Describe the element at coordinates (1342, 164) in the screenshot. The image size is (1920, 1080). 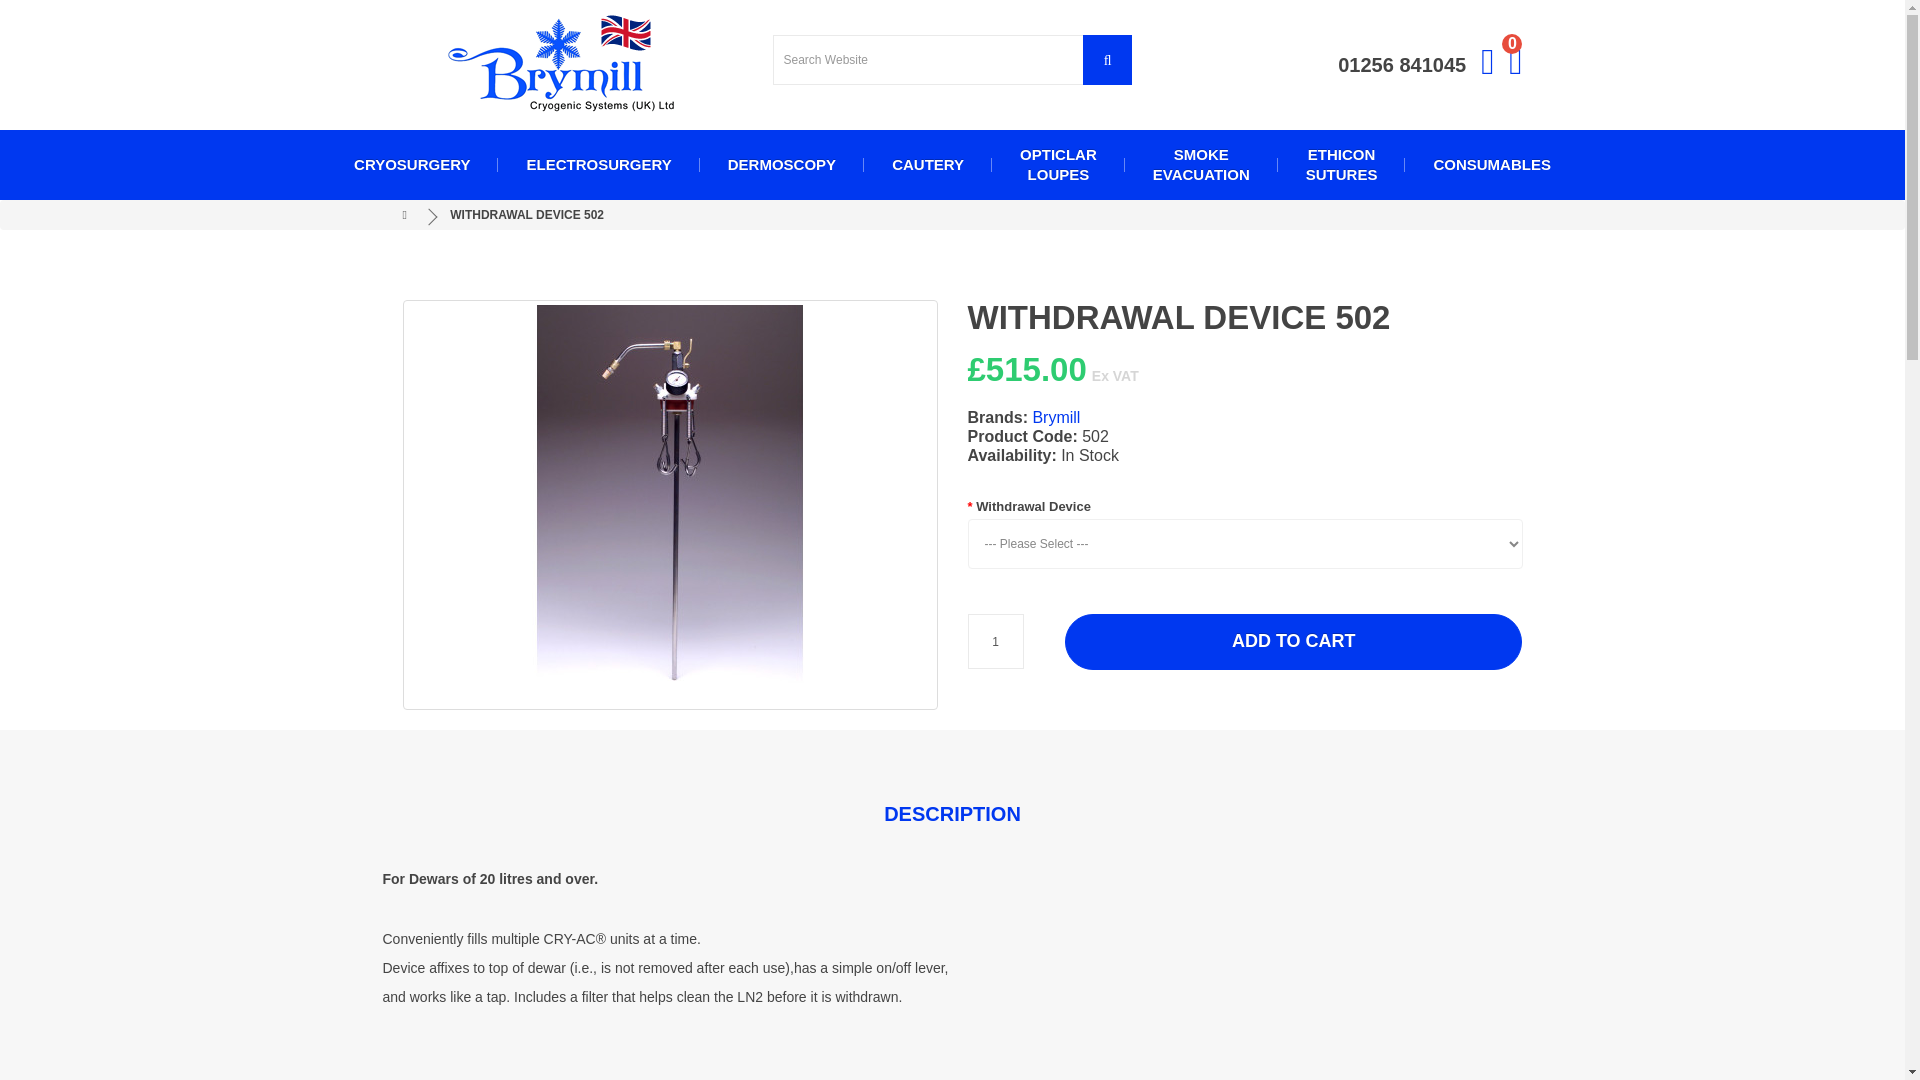
I see `ETHICON SUTURES` at that location.